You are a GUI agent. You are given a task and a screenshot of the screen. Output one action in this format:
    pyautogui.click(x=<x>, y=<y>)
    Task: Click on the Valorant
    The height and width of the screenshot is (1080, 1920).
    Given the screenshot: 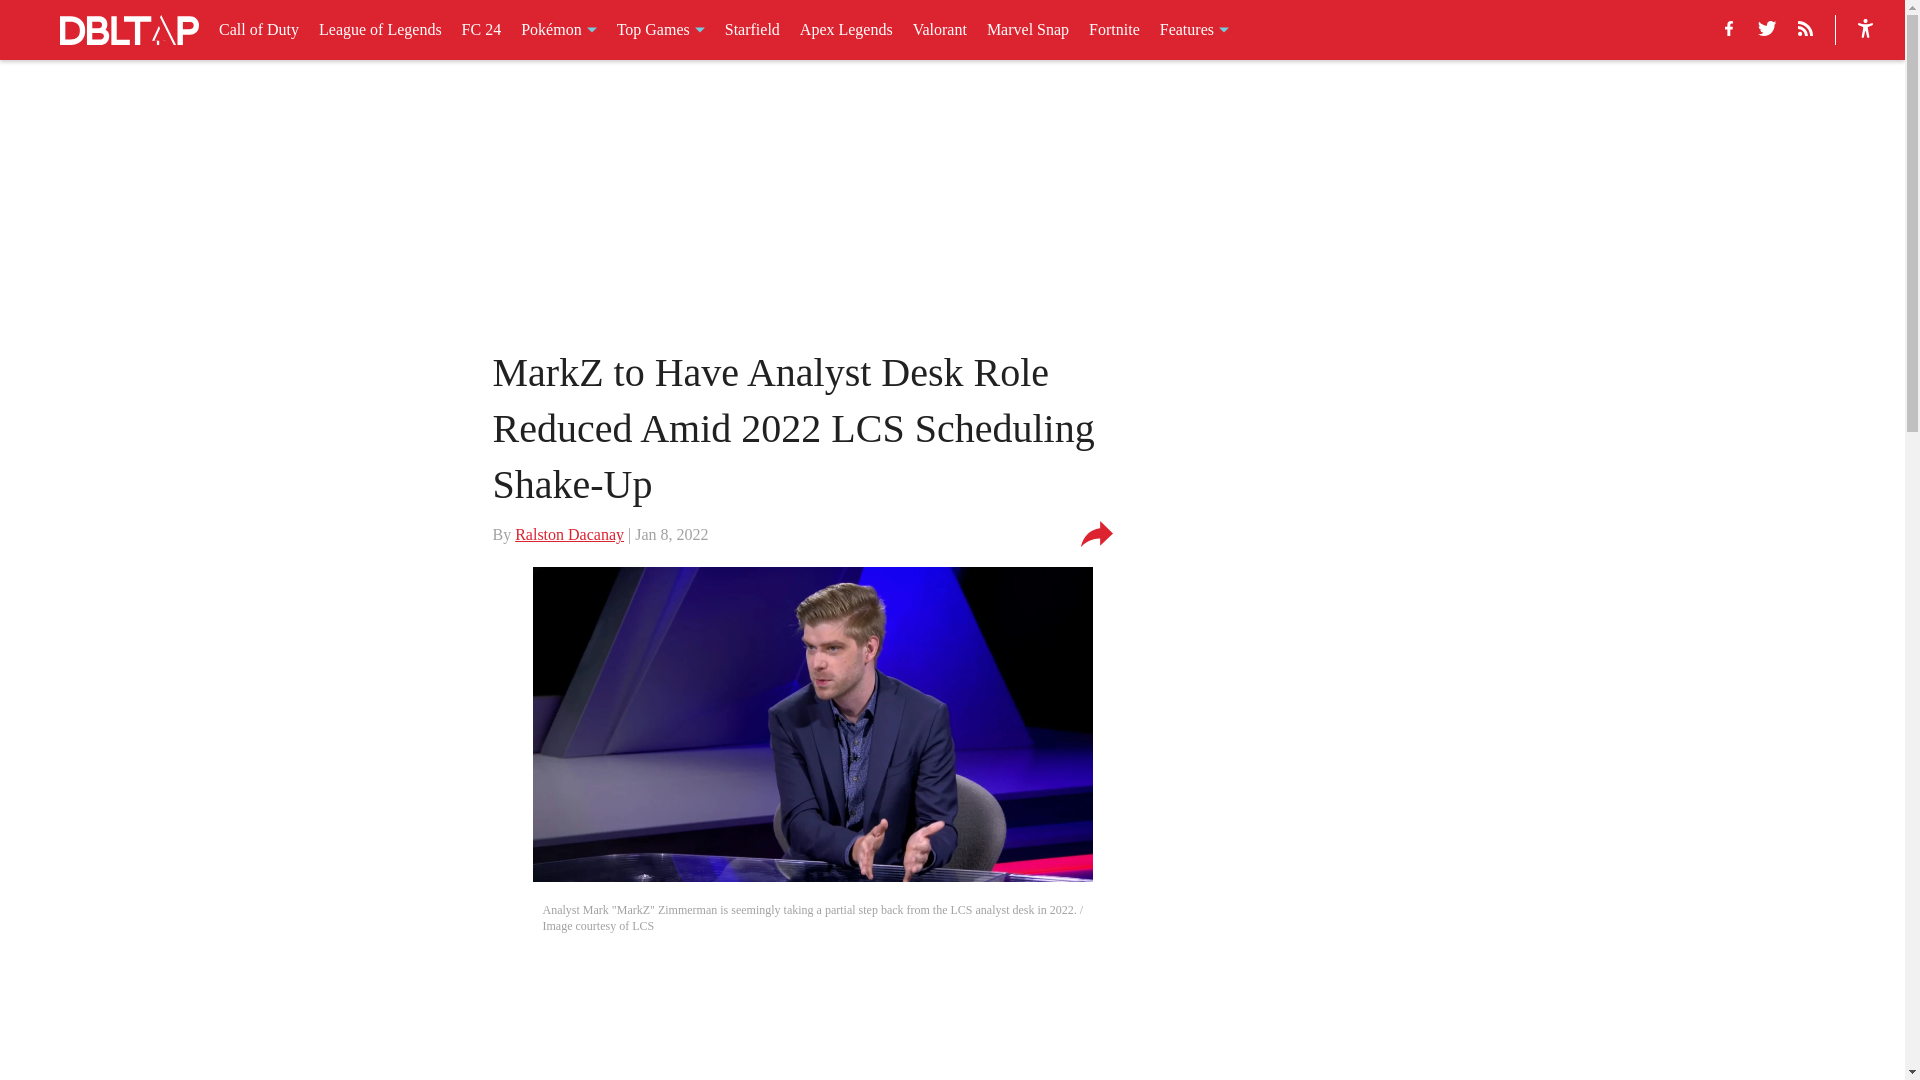 What is the action you would take?
    pyautogui.click(x=940, y=30)
    